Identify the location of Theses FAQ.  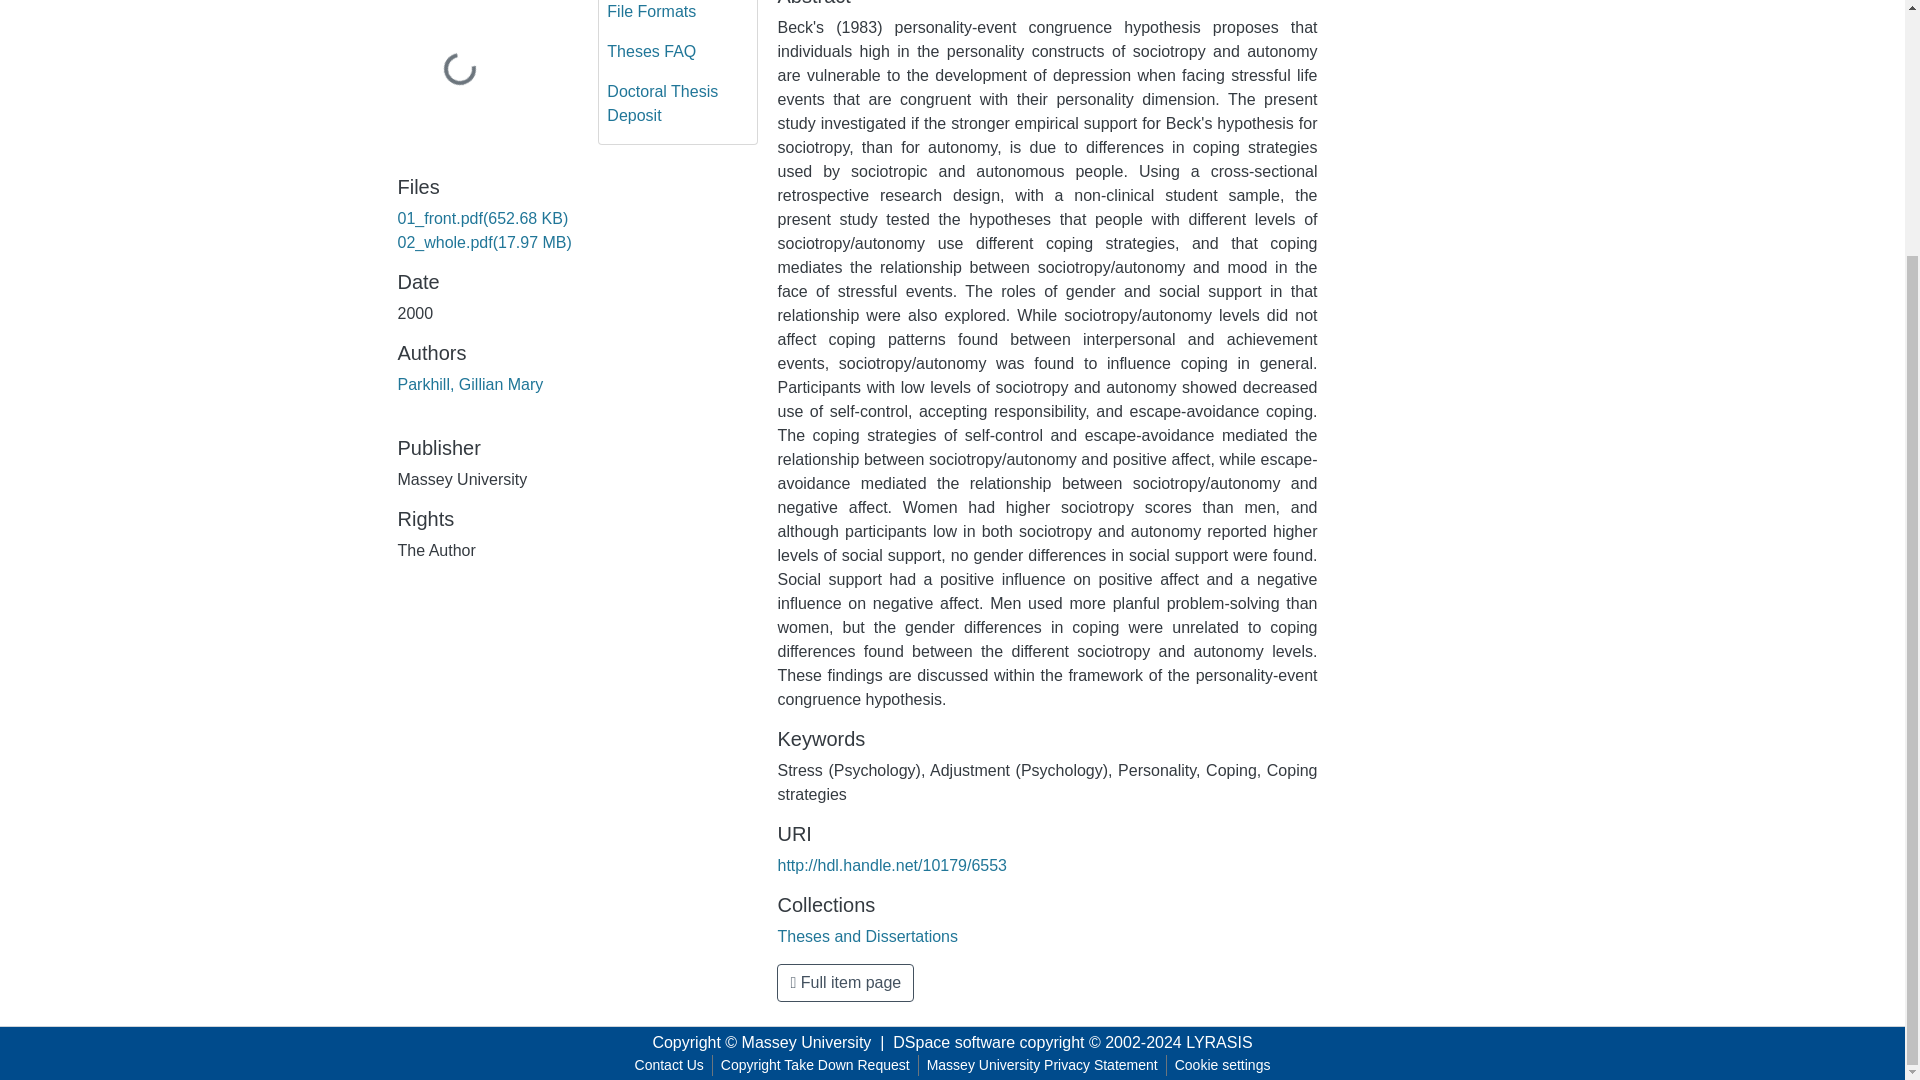
(678, 52).